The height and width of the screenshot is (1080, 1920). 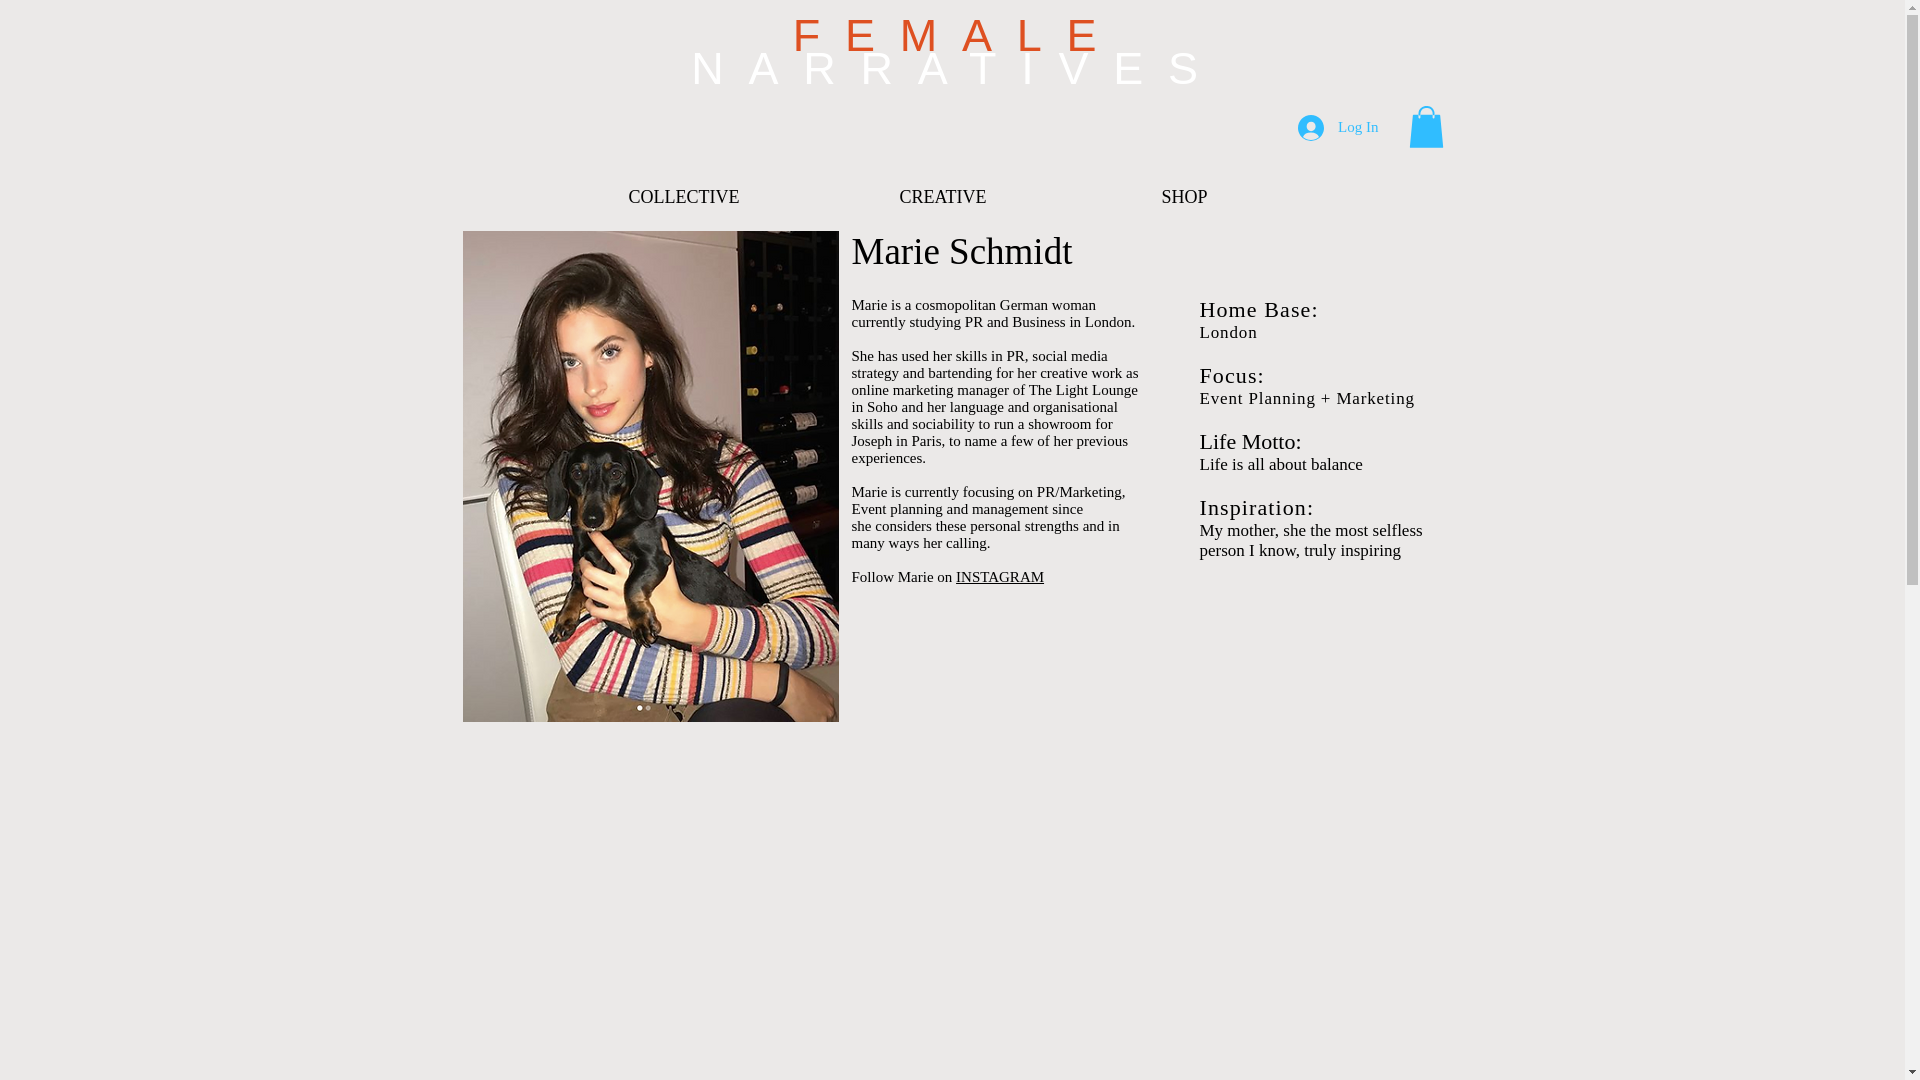 I want to click on INSTAGRAM, so click(x=1000, y=577).